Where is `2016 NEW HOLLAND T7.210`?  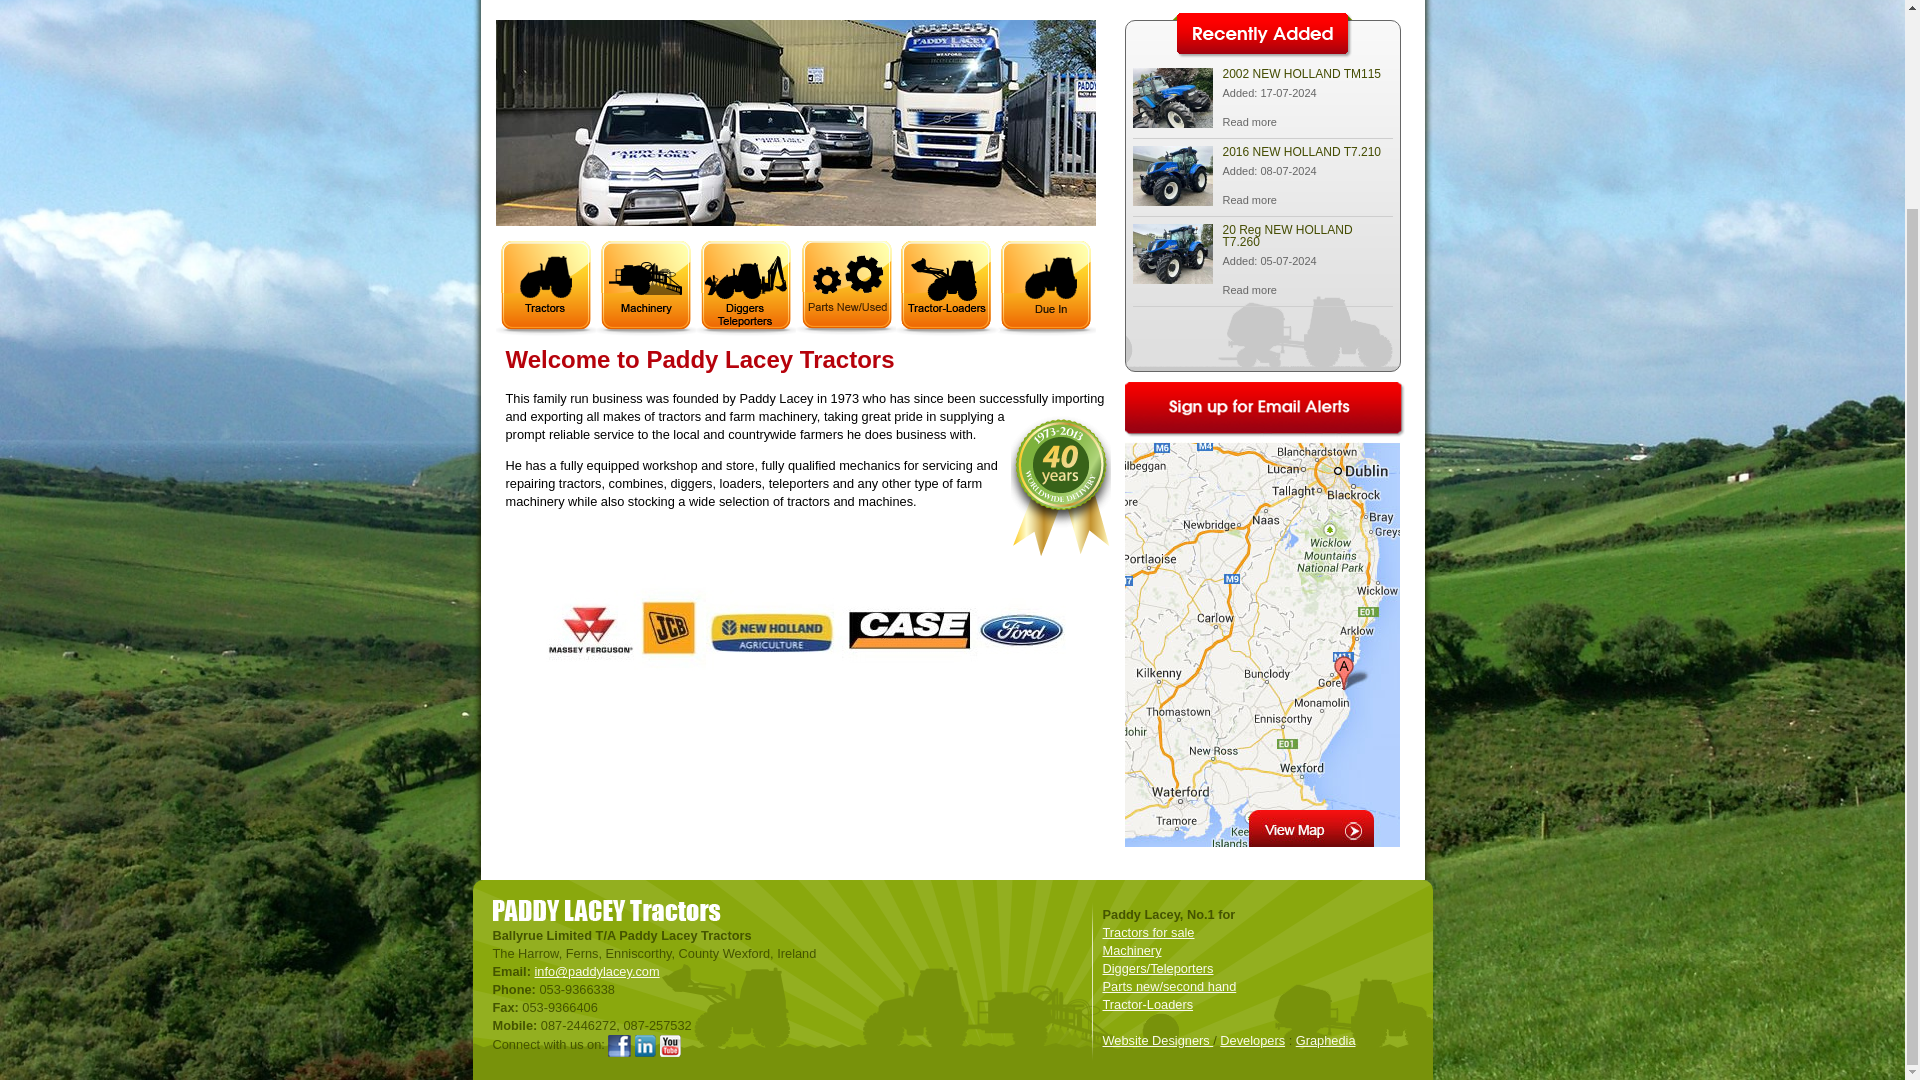 2016 NEW HOLLAND T7.210 is located at coordinates (1248, 200).